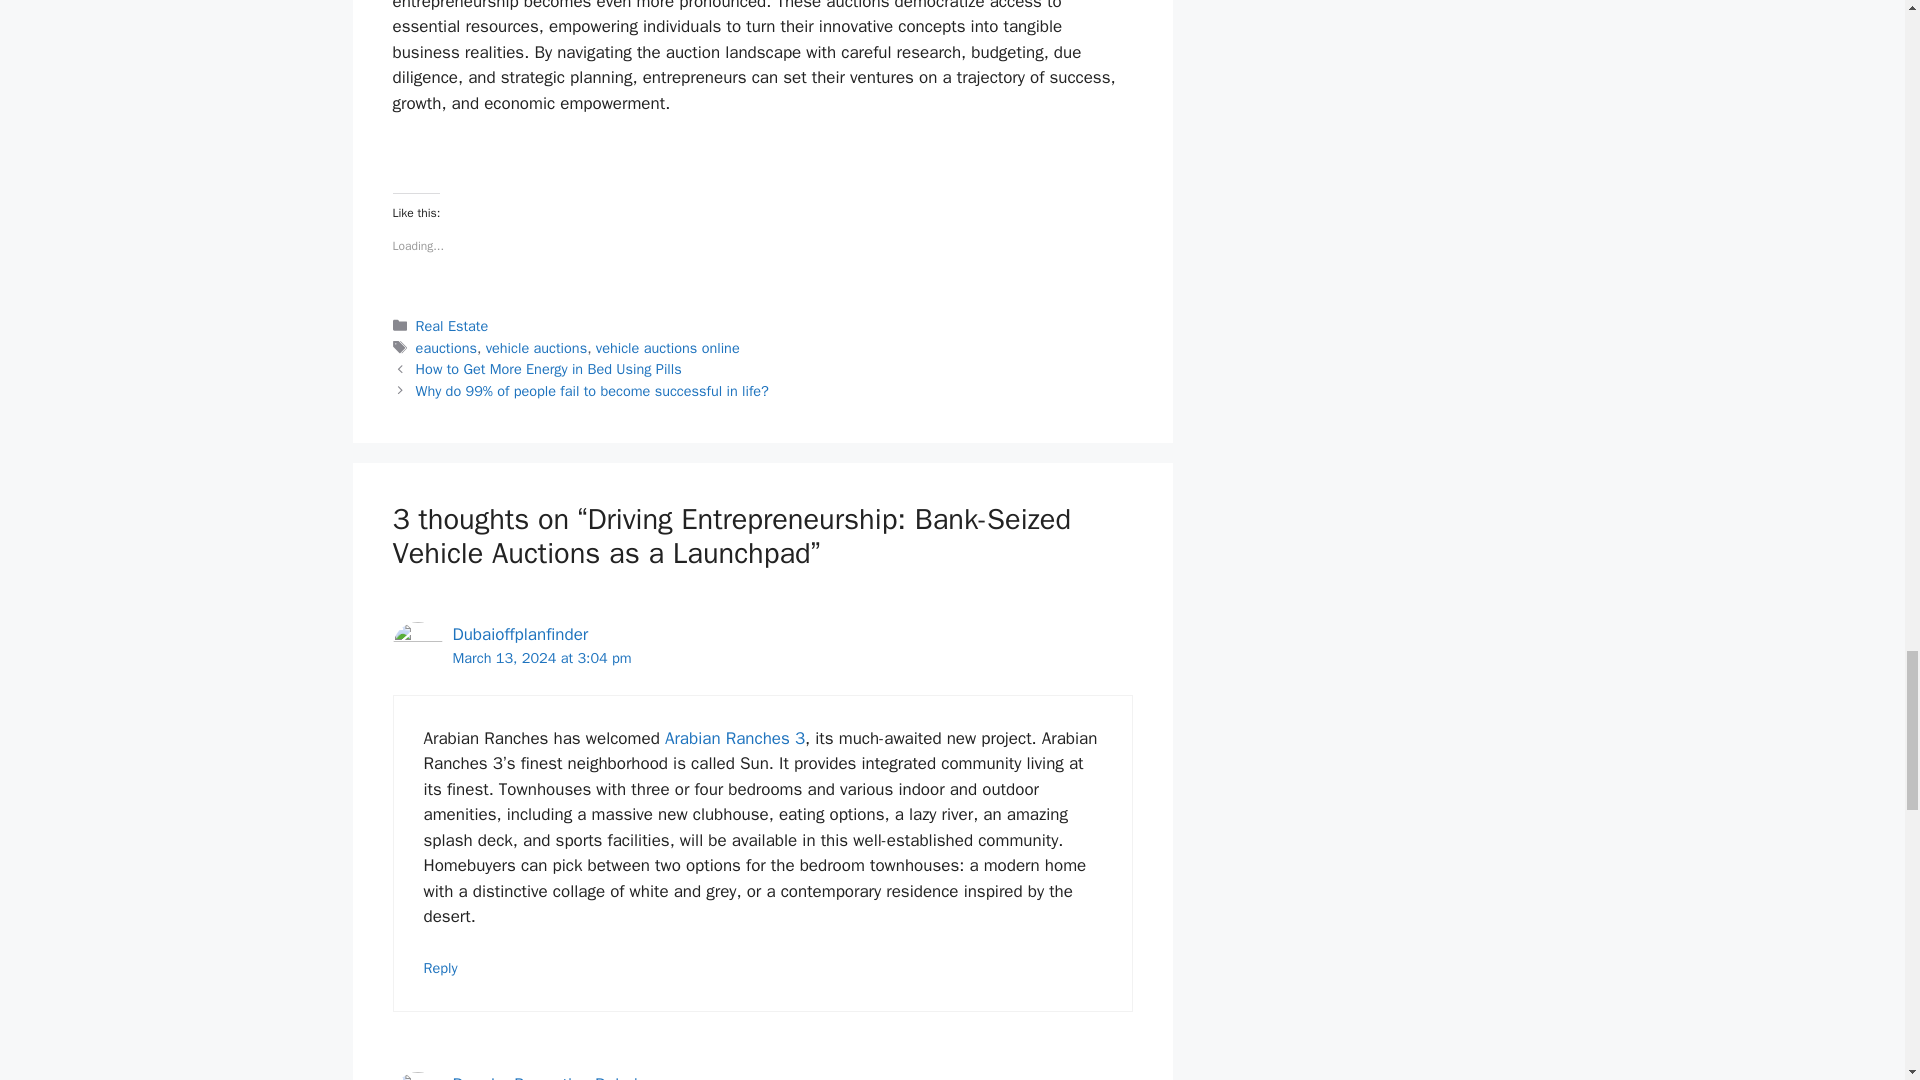  Describe the element at coordinates (548, 368) in the screenshot. I see `How to Get More Energy in Bed Using Pills` at that location.